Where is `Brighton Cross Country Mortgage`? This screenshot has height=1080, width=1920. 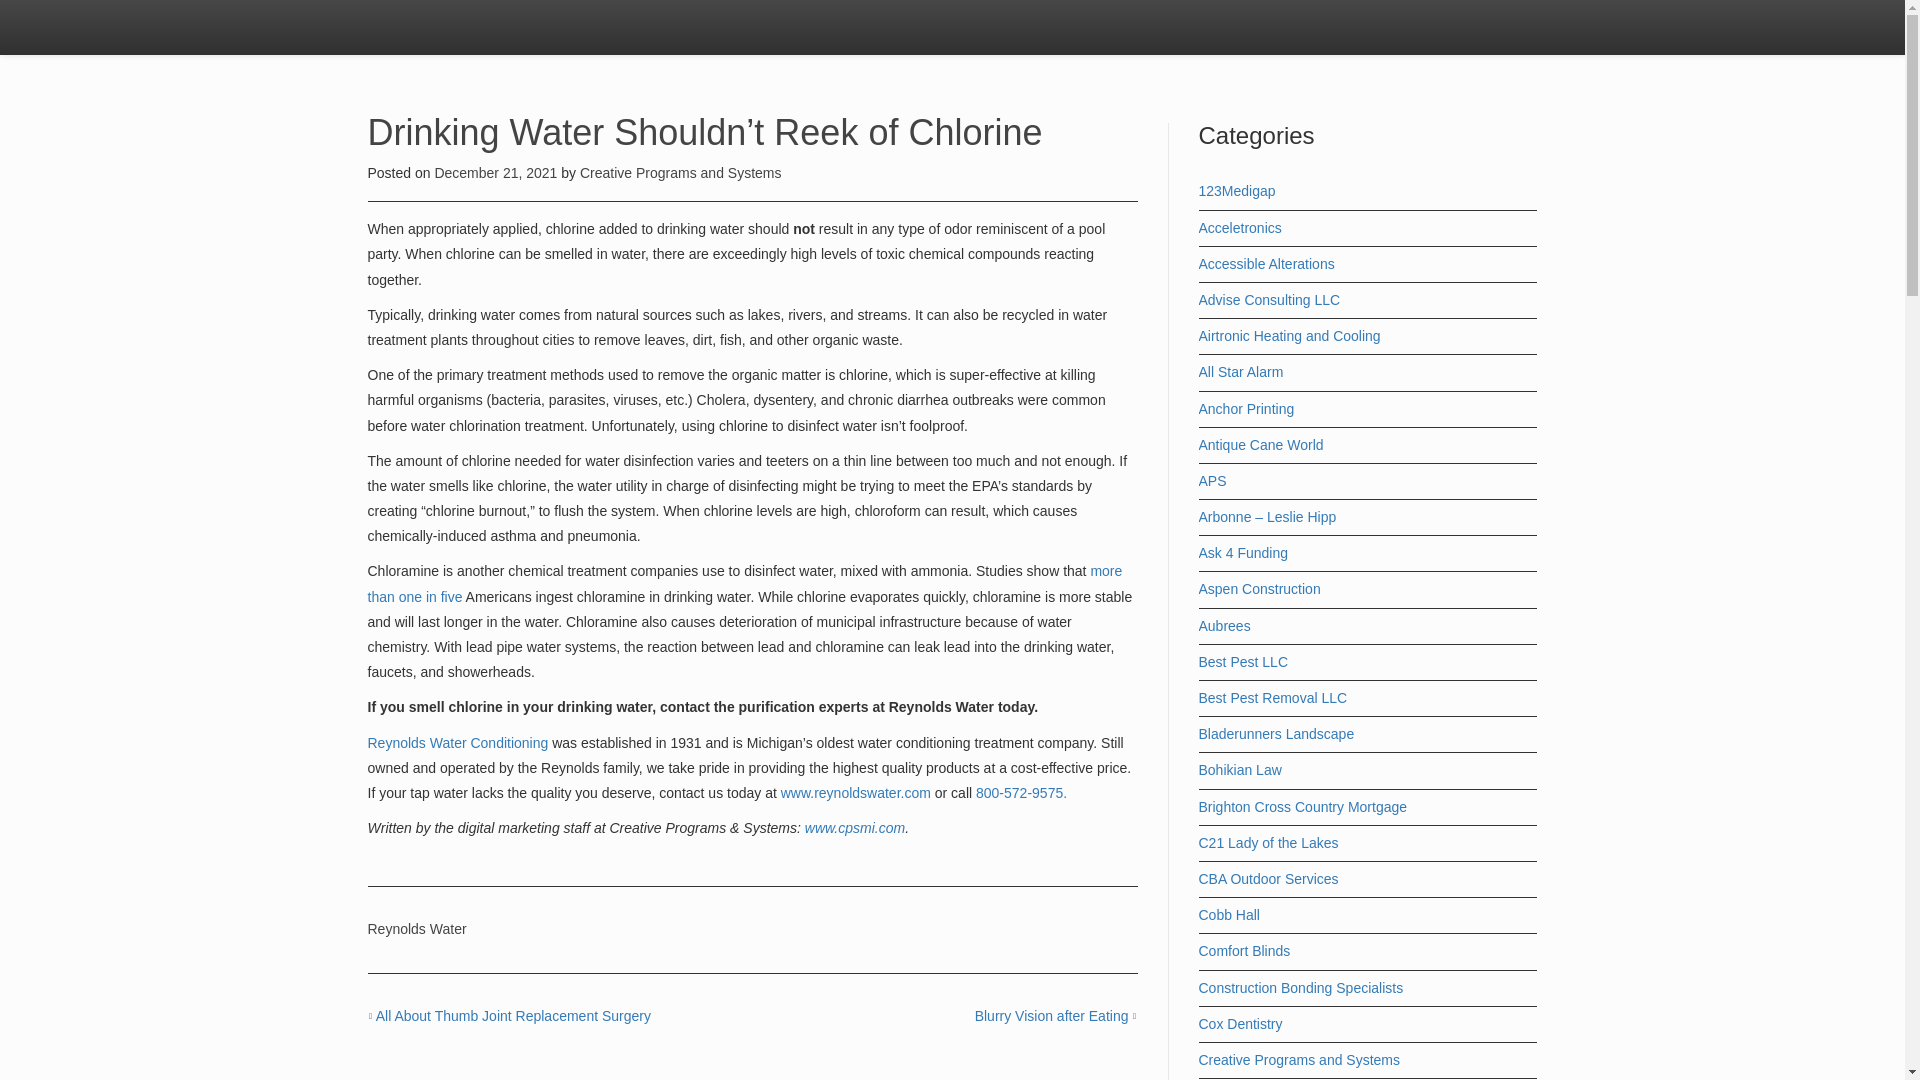 Brighton Cross Country Mortgage is located at coordinates (1302, 807).